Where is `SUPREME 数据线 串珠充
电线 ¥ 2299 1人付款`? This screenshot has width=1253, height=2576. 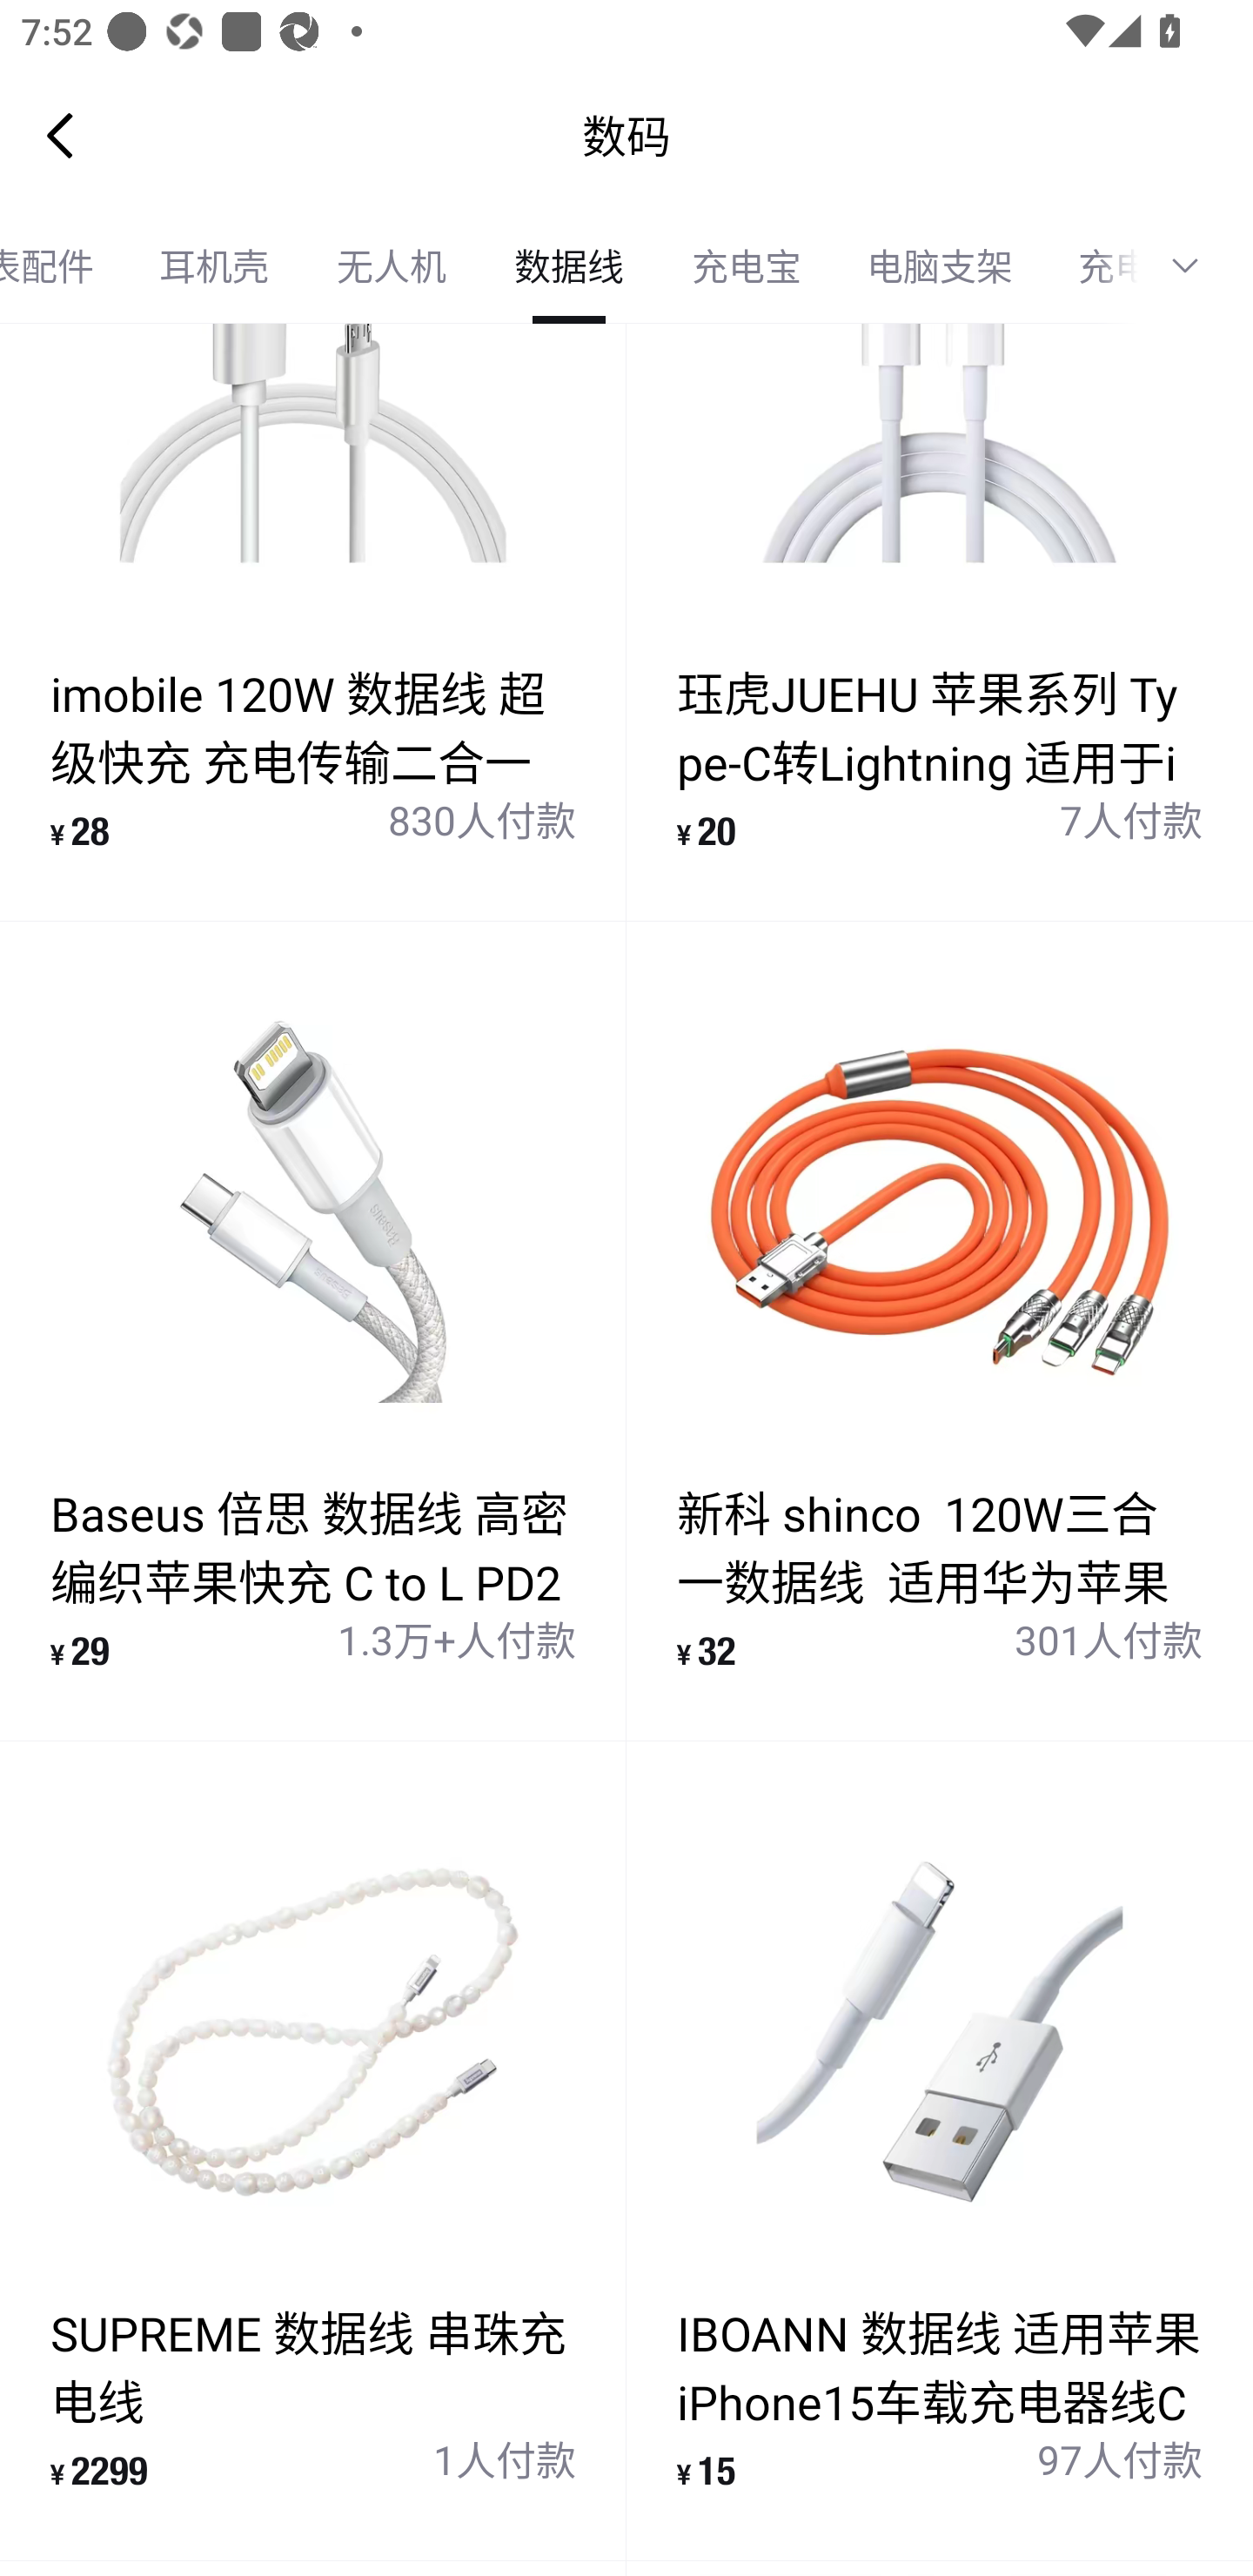 SUPREME 数据线 串珠充
电线 ¥ 2299 1人付款 is located at coordinates (313, 2150).